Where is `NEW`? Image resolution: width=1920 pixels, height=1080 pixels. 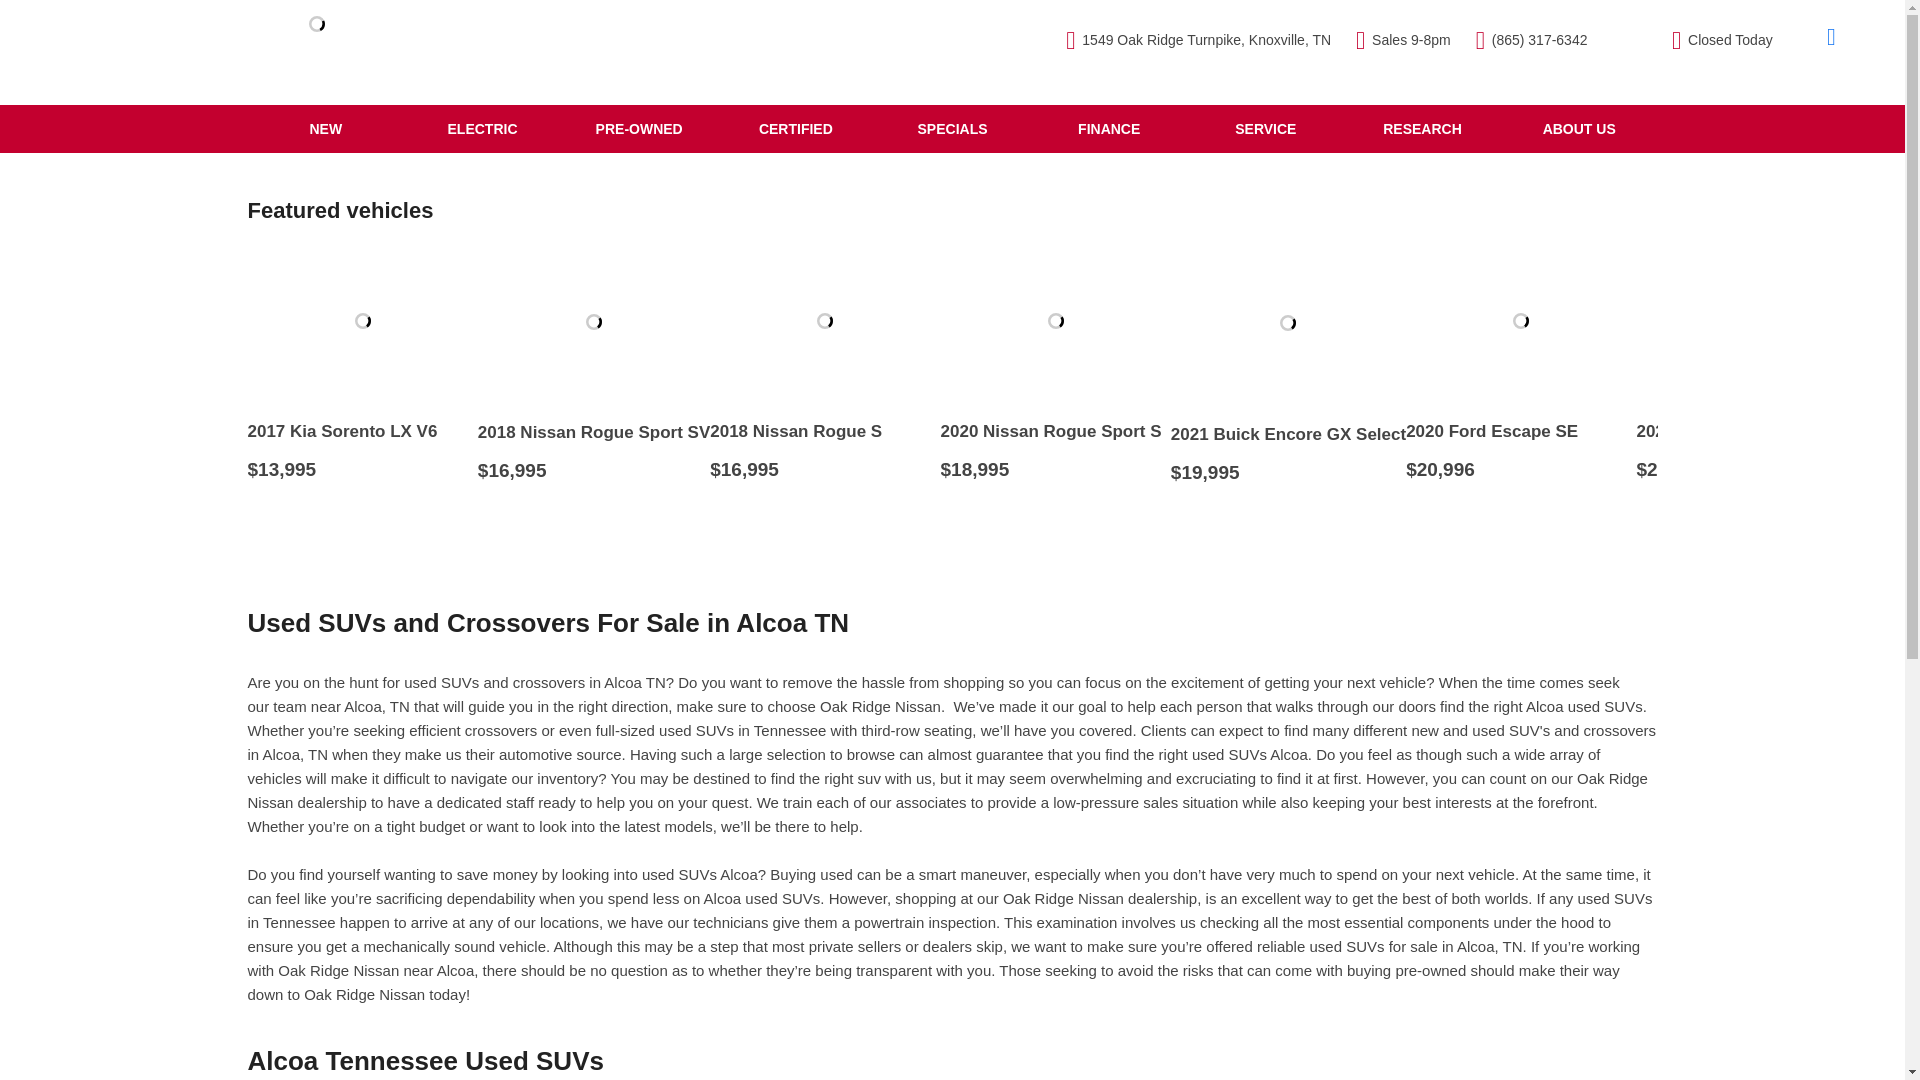 NEW is located at coordinates (326, 128).